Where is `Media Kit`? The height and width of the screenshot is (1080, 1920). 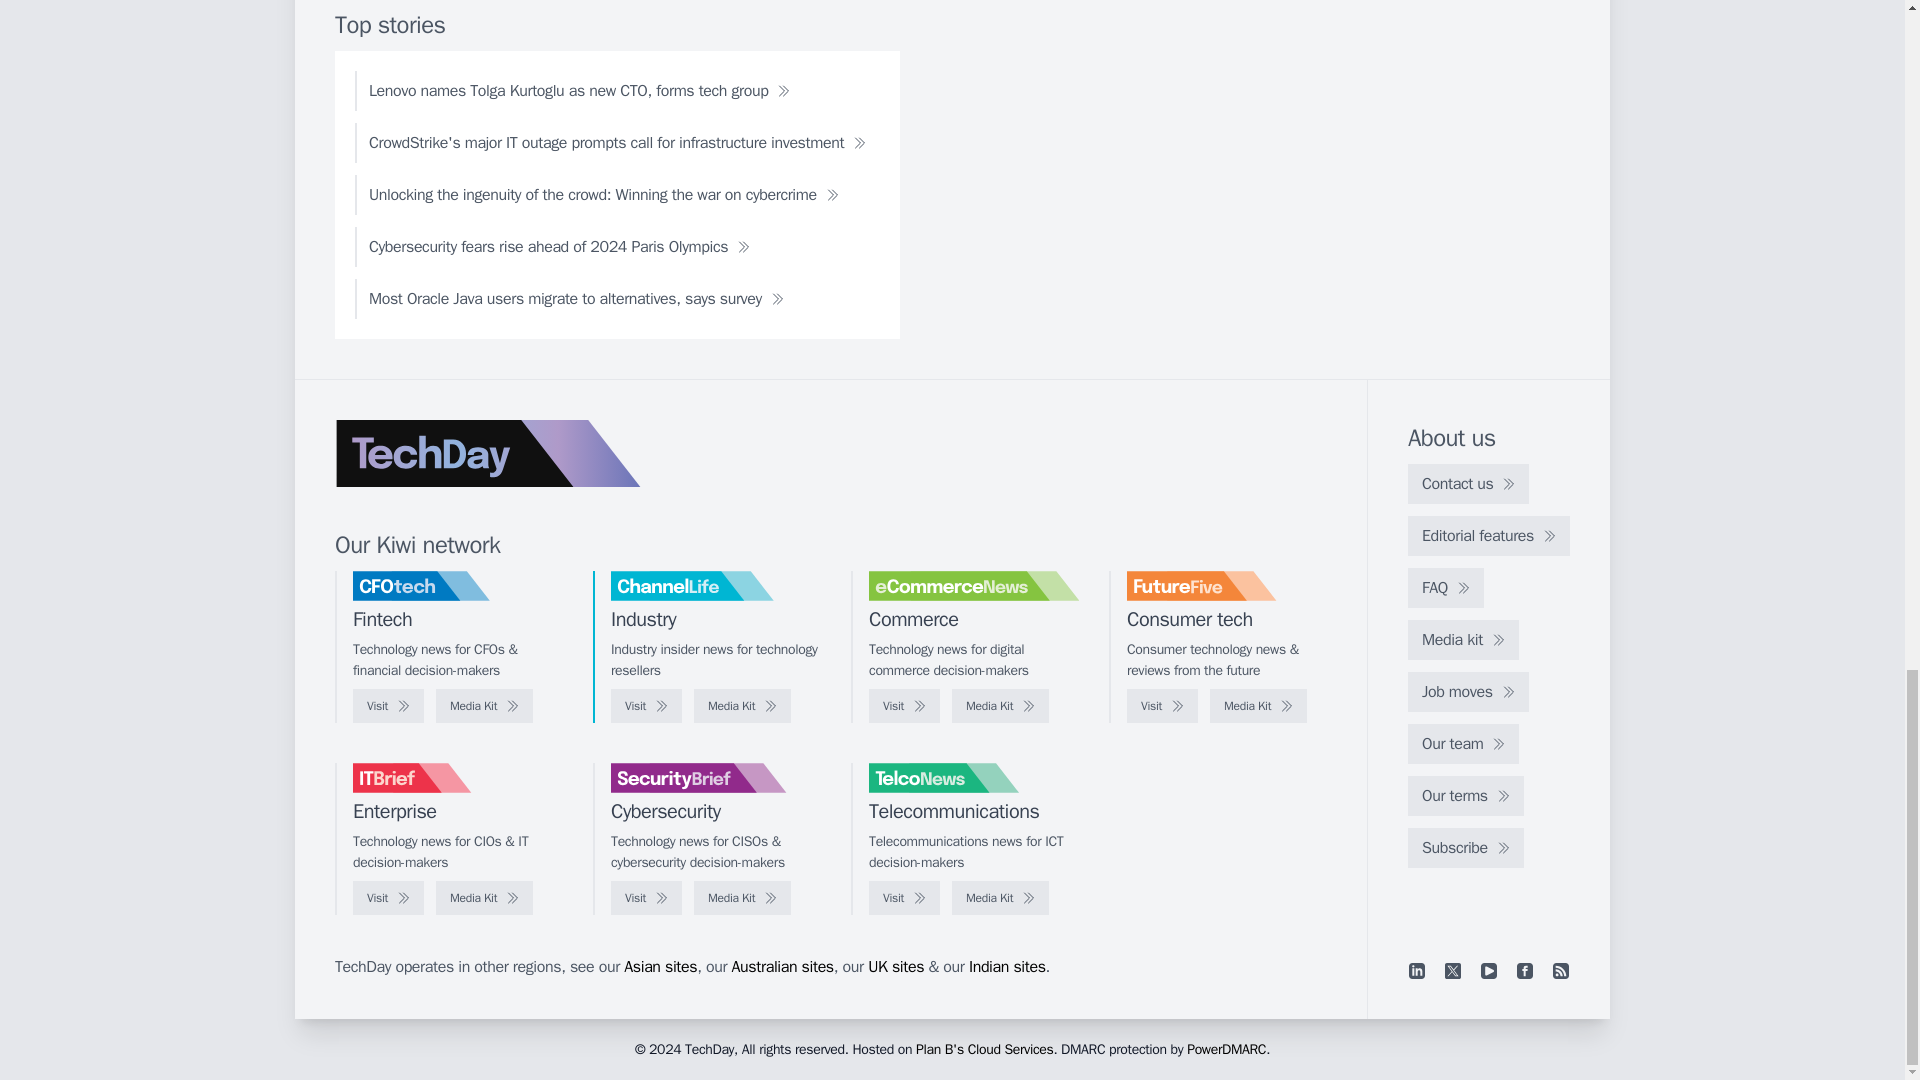 Media Kit is located at coordinates (1258, 706).